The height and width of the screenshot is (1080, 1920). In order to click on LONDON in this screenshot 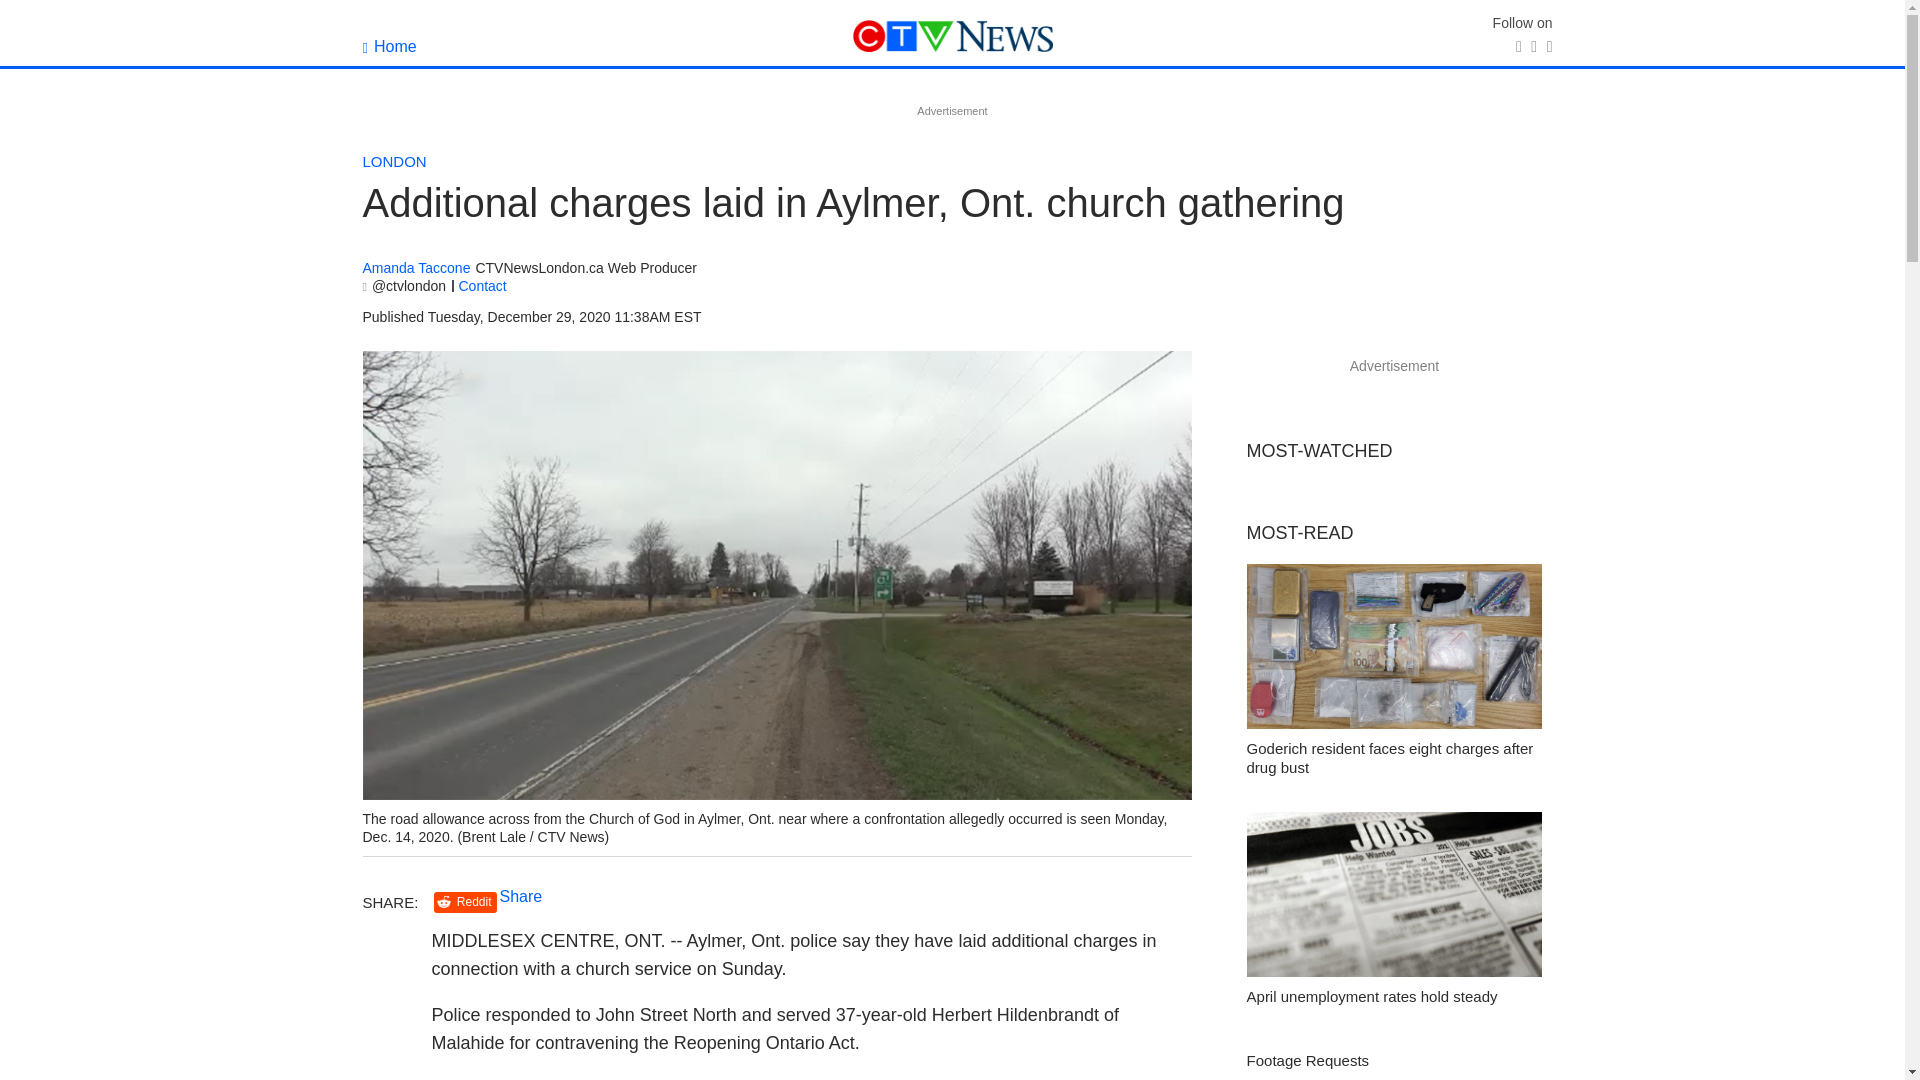, I will do `click(394, 161)`.